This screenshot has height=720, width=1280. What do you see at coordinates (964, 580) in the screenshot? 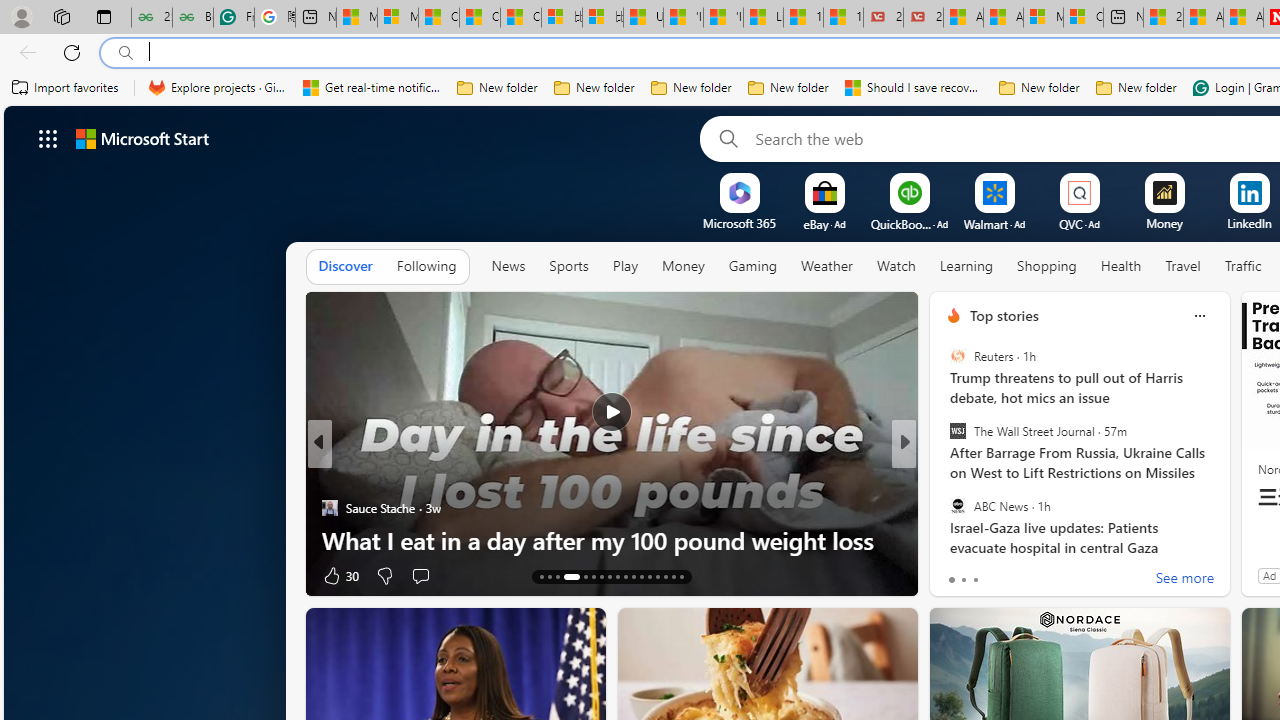
I see `tab-1` at bounding box center [964, 580].